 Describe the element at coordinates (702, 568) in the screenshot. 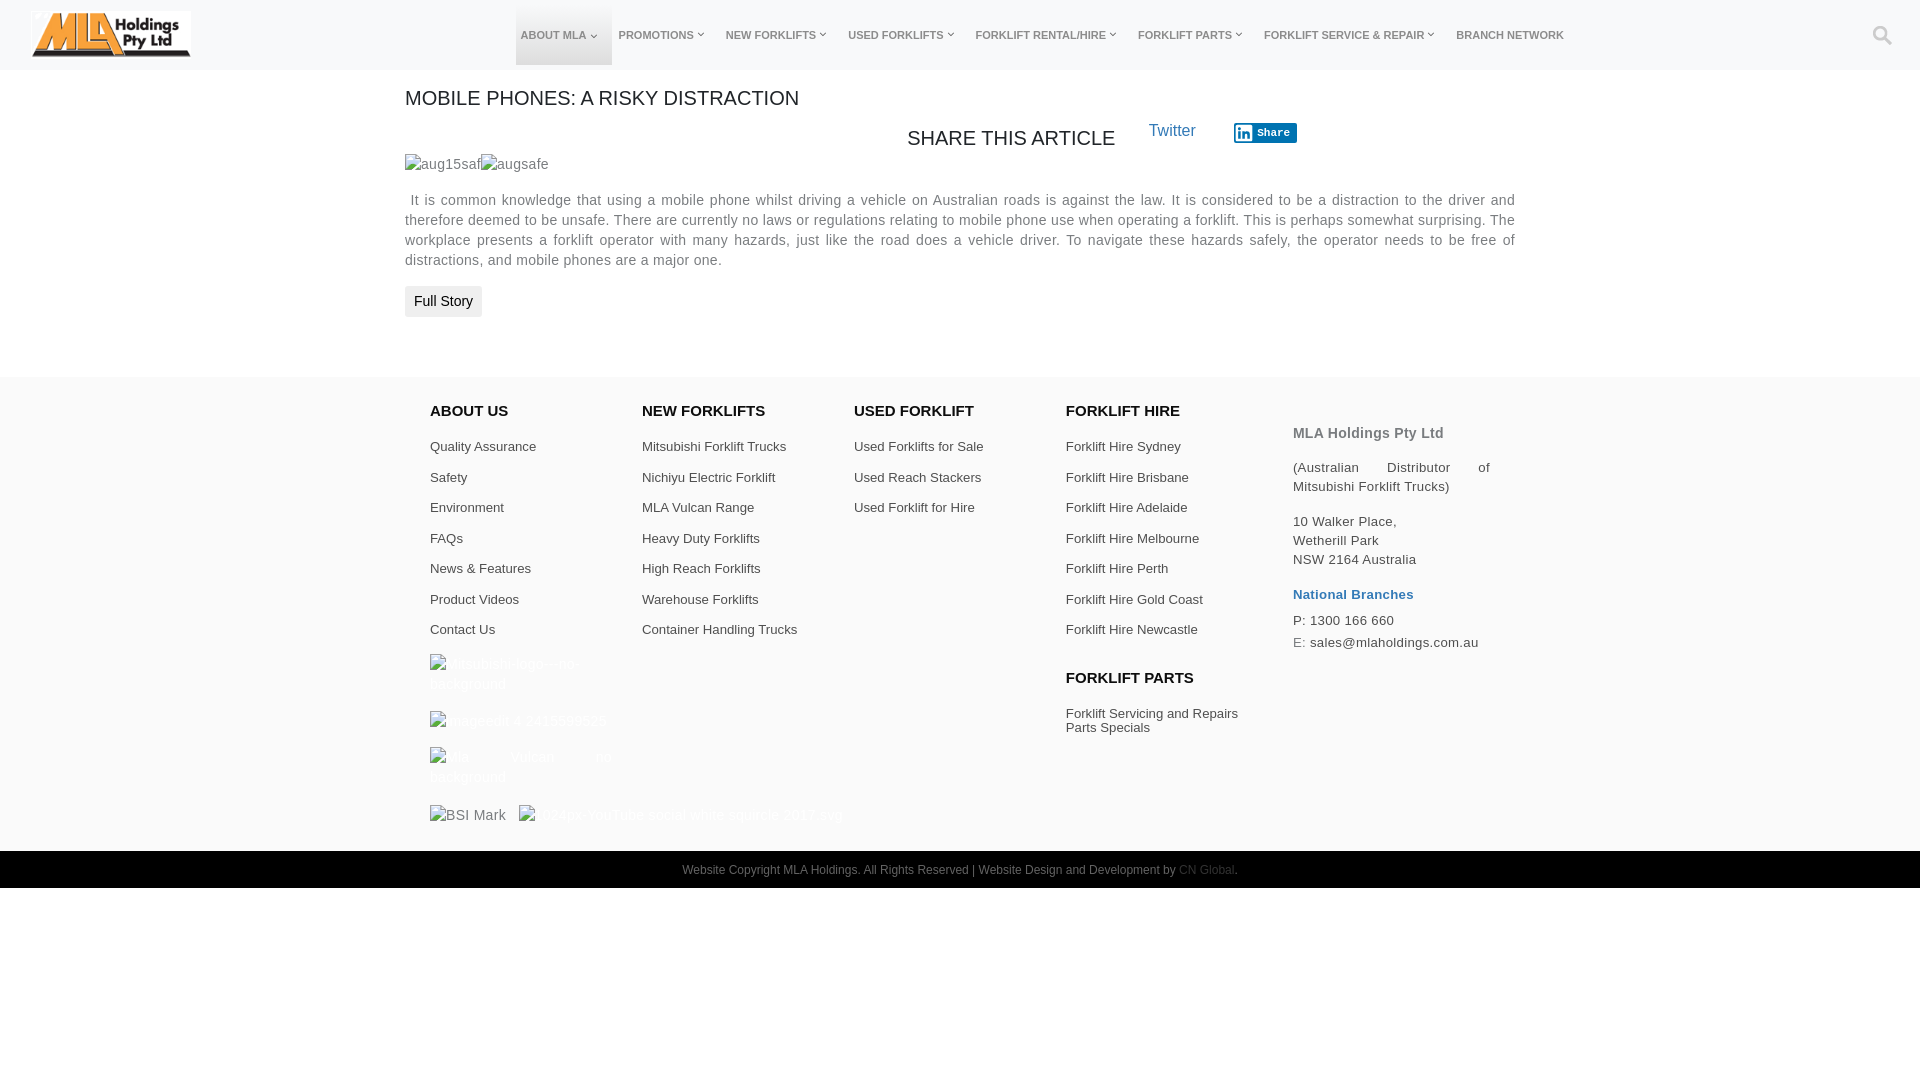

I see `High Reach Forklifts` at that location.